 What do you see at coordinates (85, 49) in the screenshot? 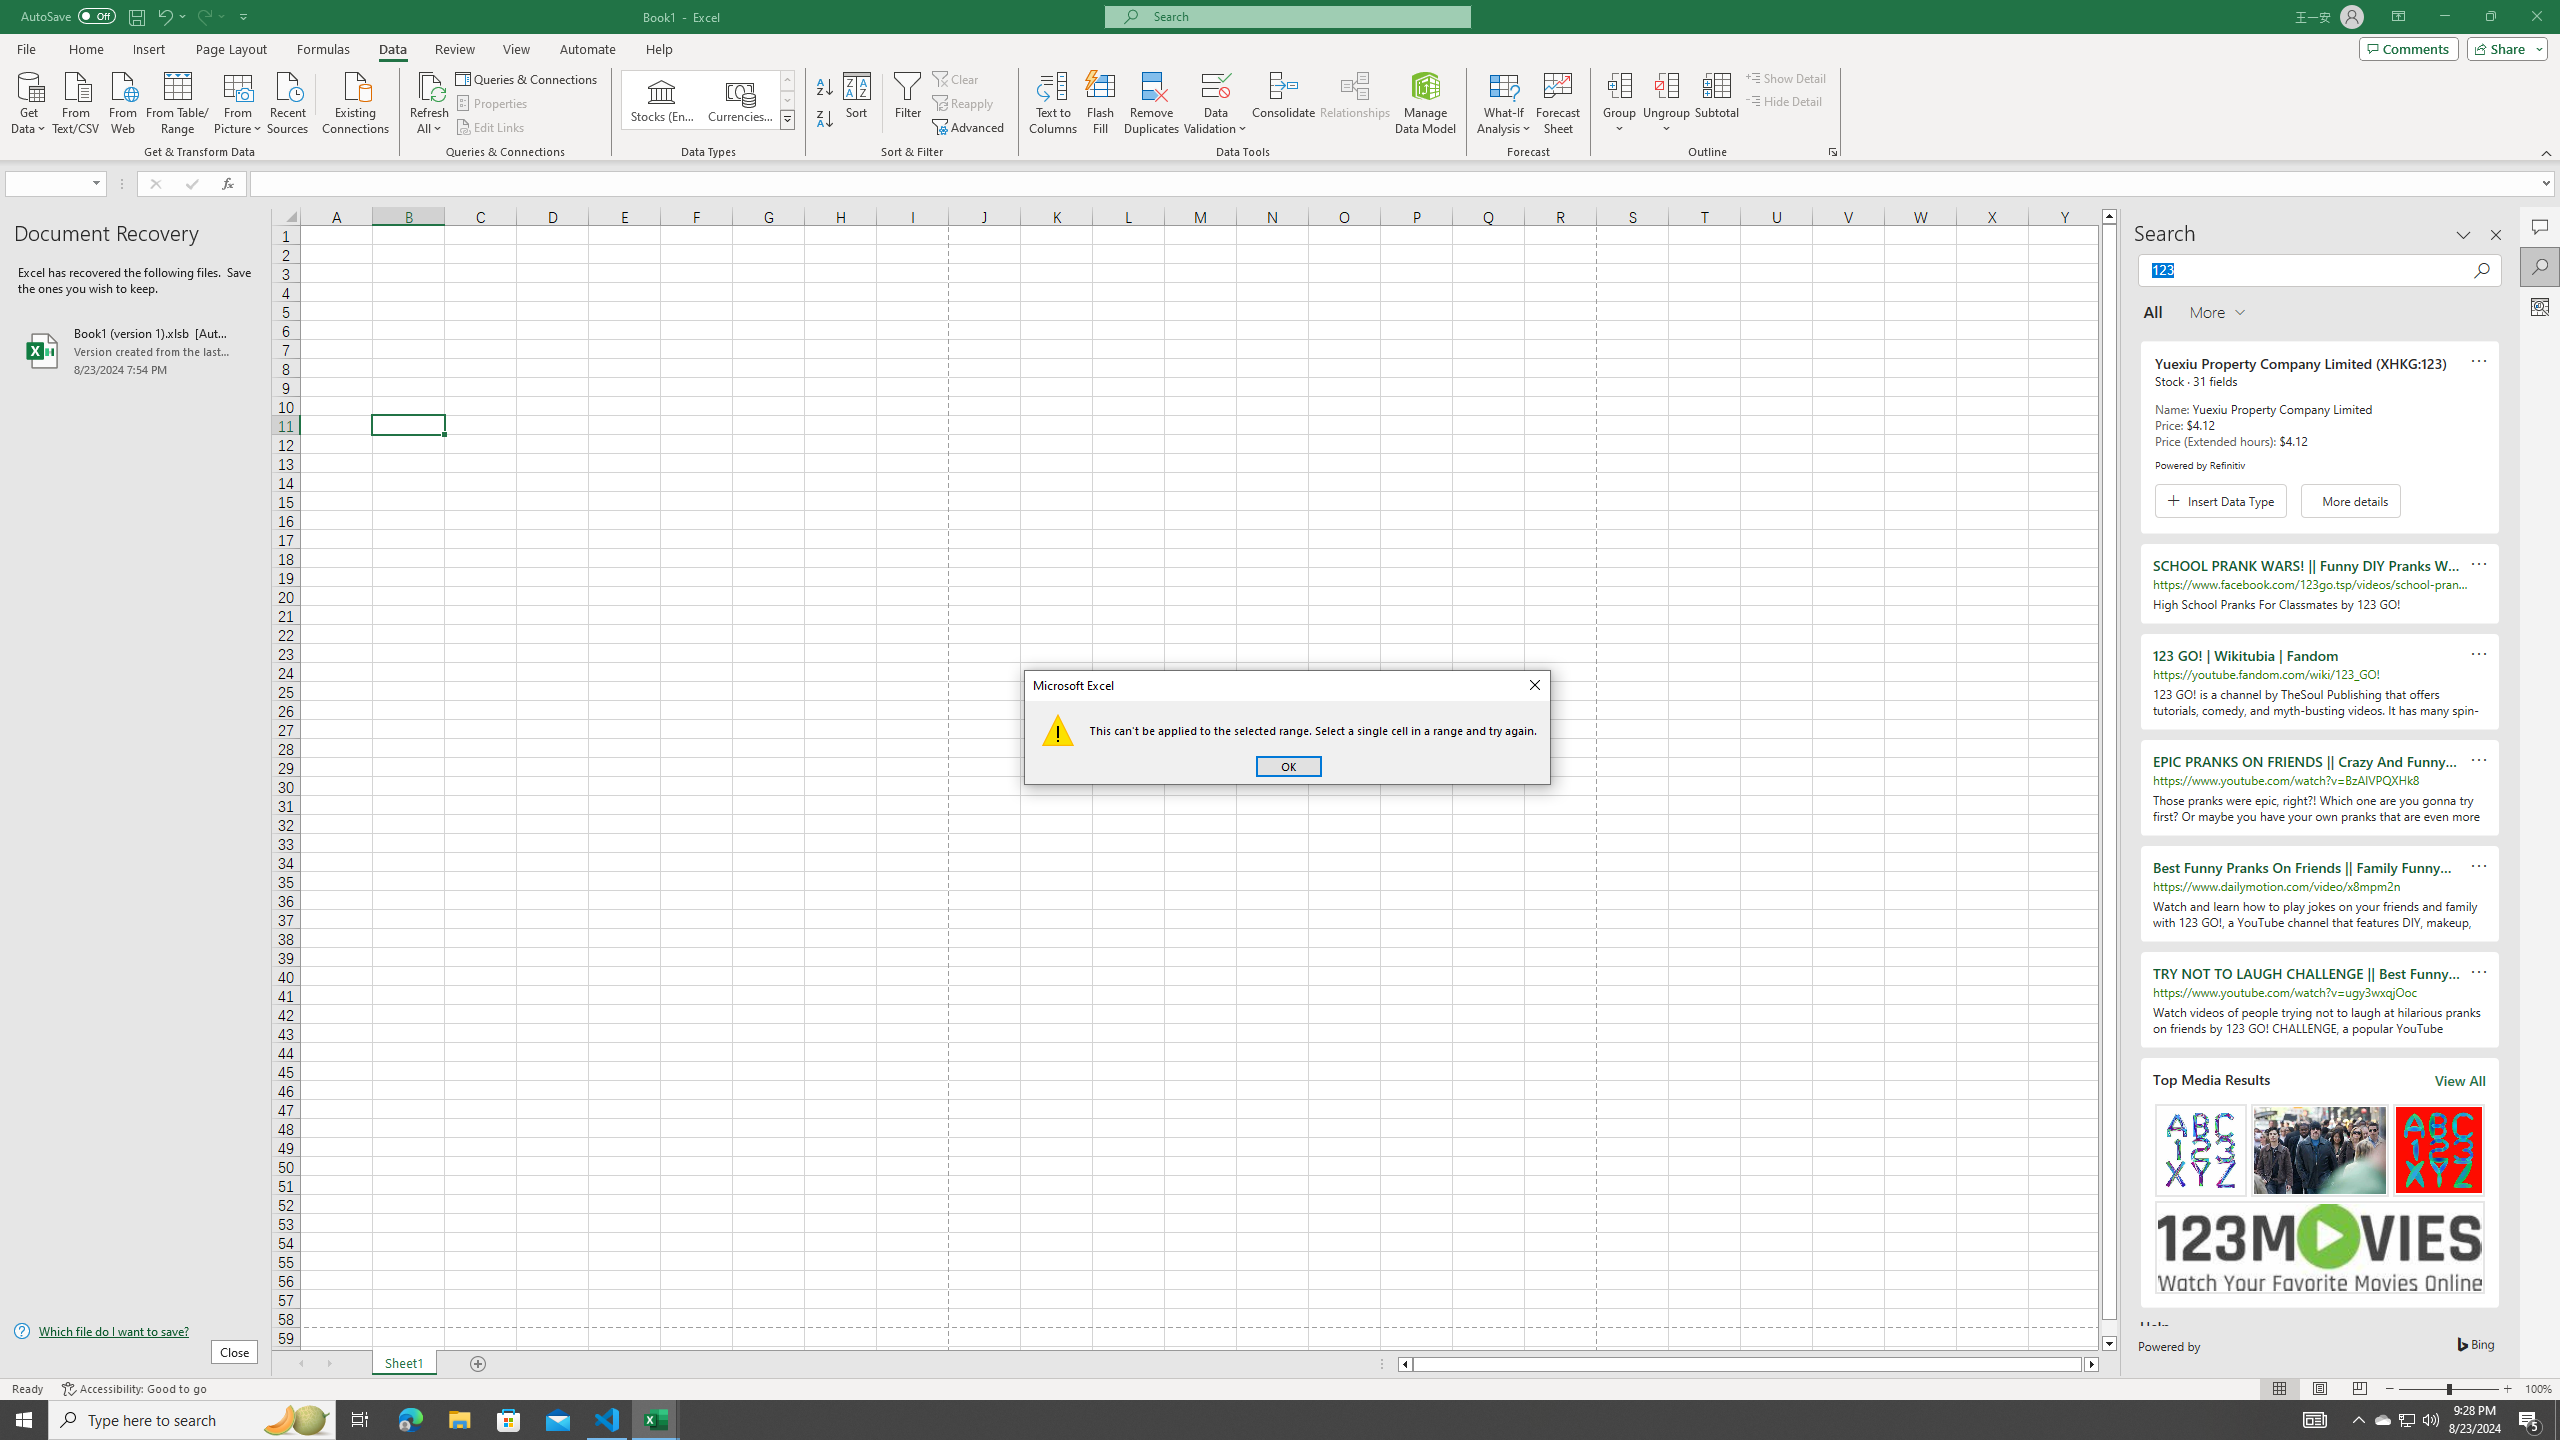
I see `Consolidate...` at bounding box center [85, 49].